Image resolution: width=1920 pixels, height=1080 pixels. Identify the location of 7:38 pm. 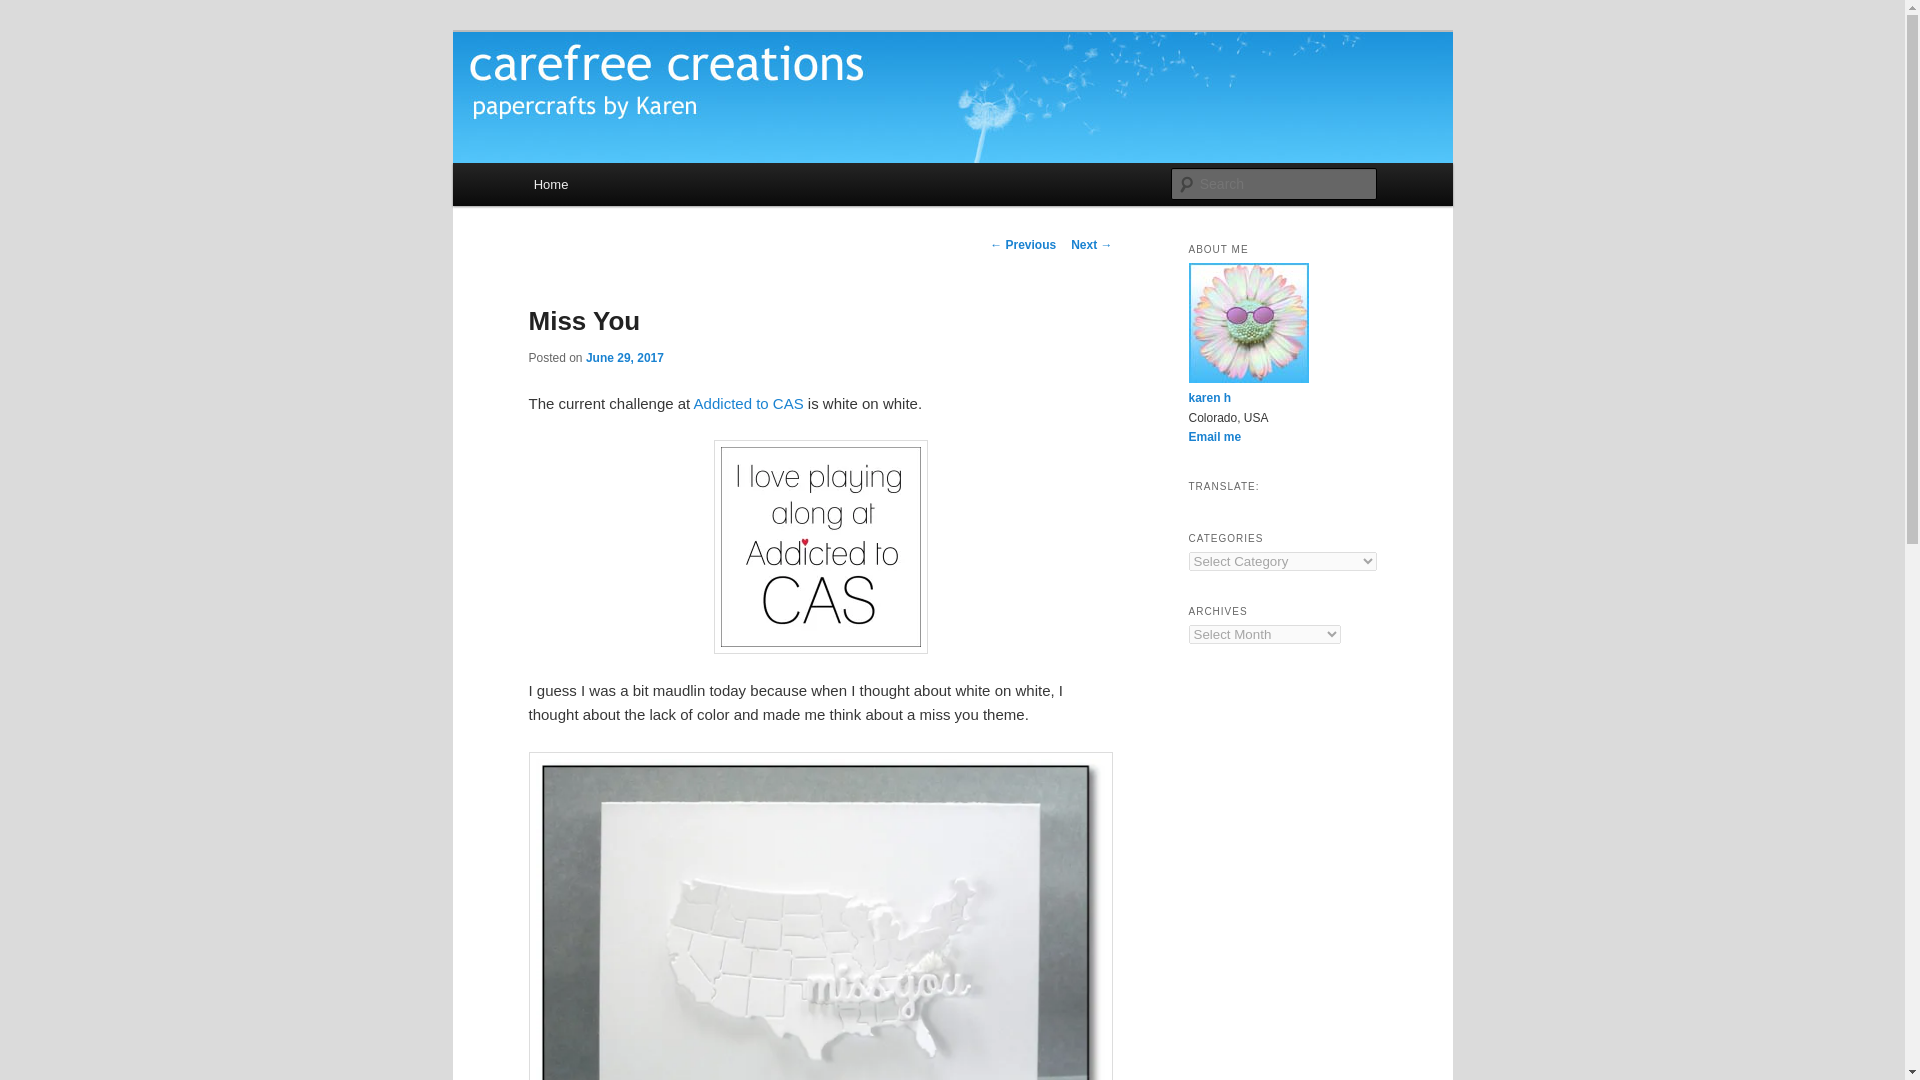
(624, 358).